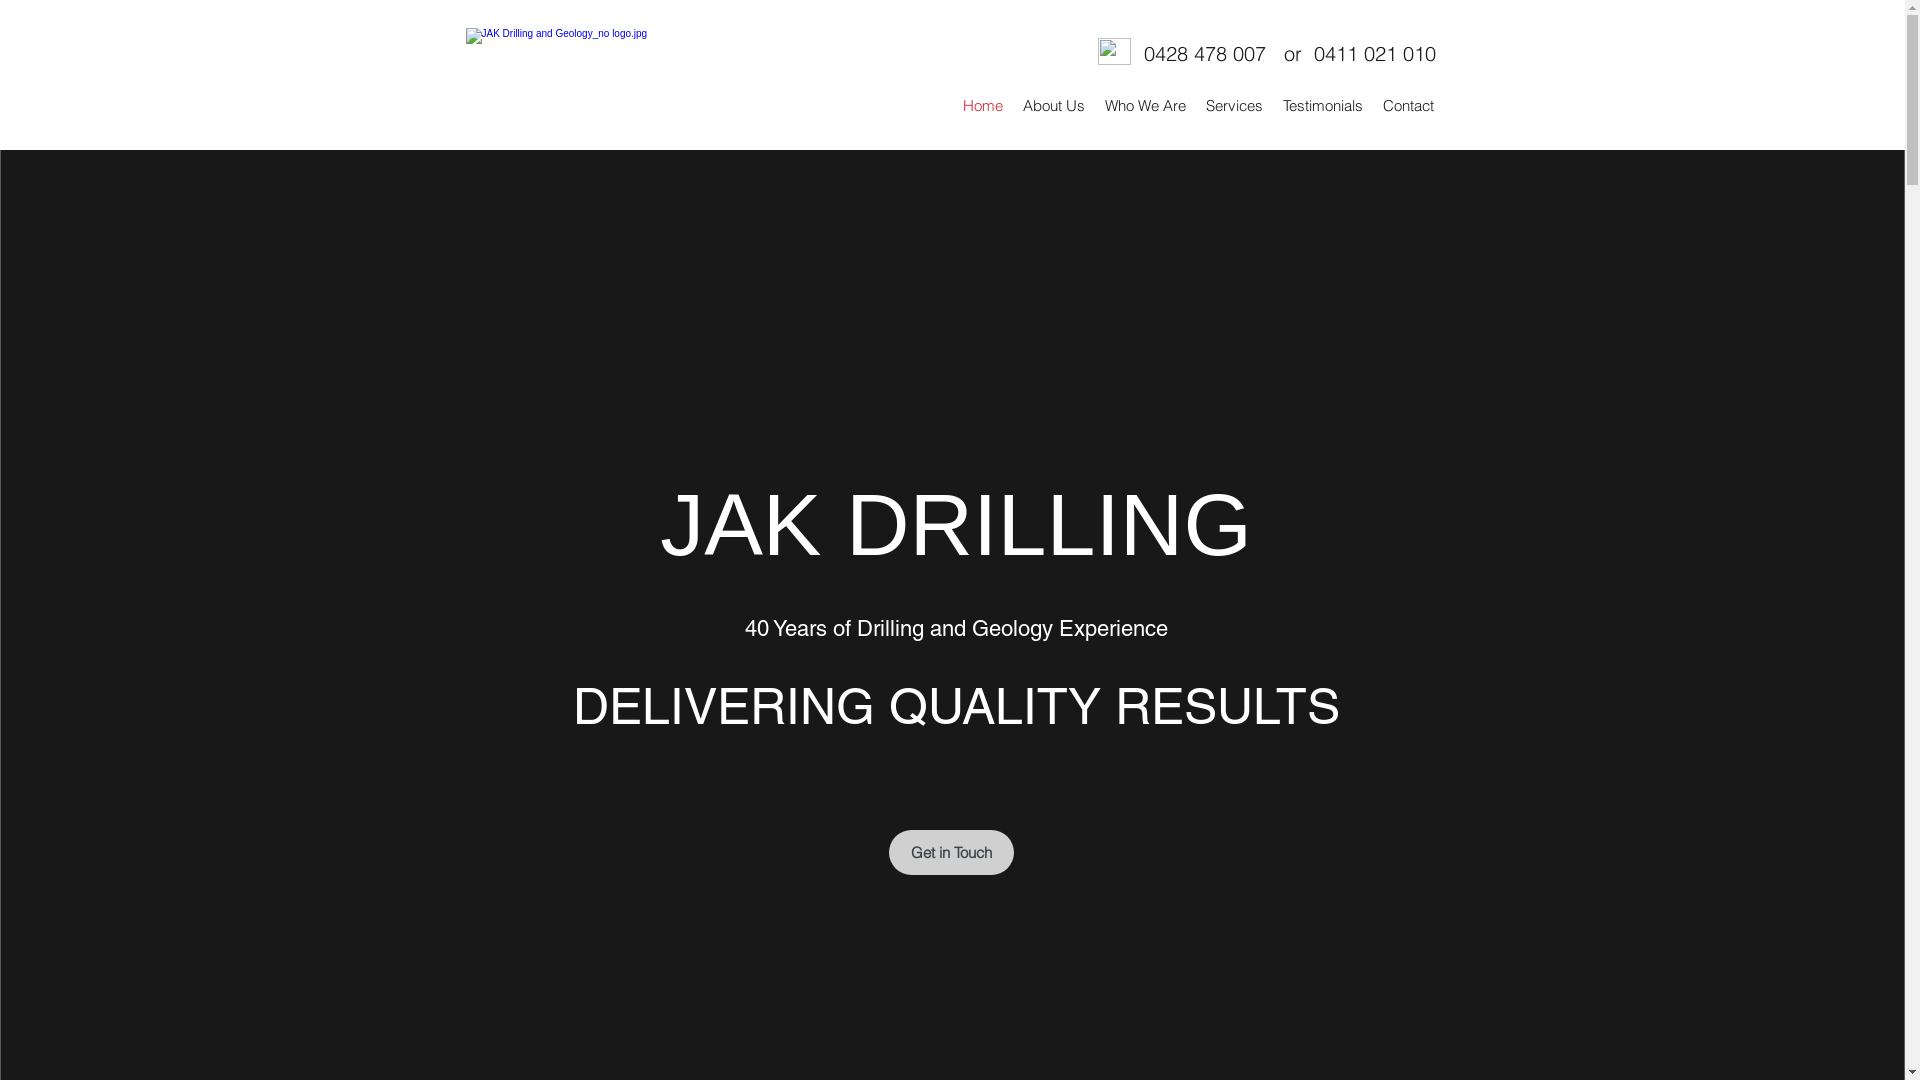 The width and height of the screenshot is (1920, 1080). Describe the element at coordinates (960, 344) in the screenshot. I see `TWIPLA (Visitor Analytics)` at that location.